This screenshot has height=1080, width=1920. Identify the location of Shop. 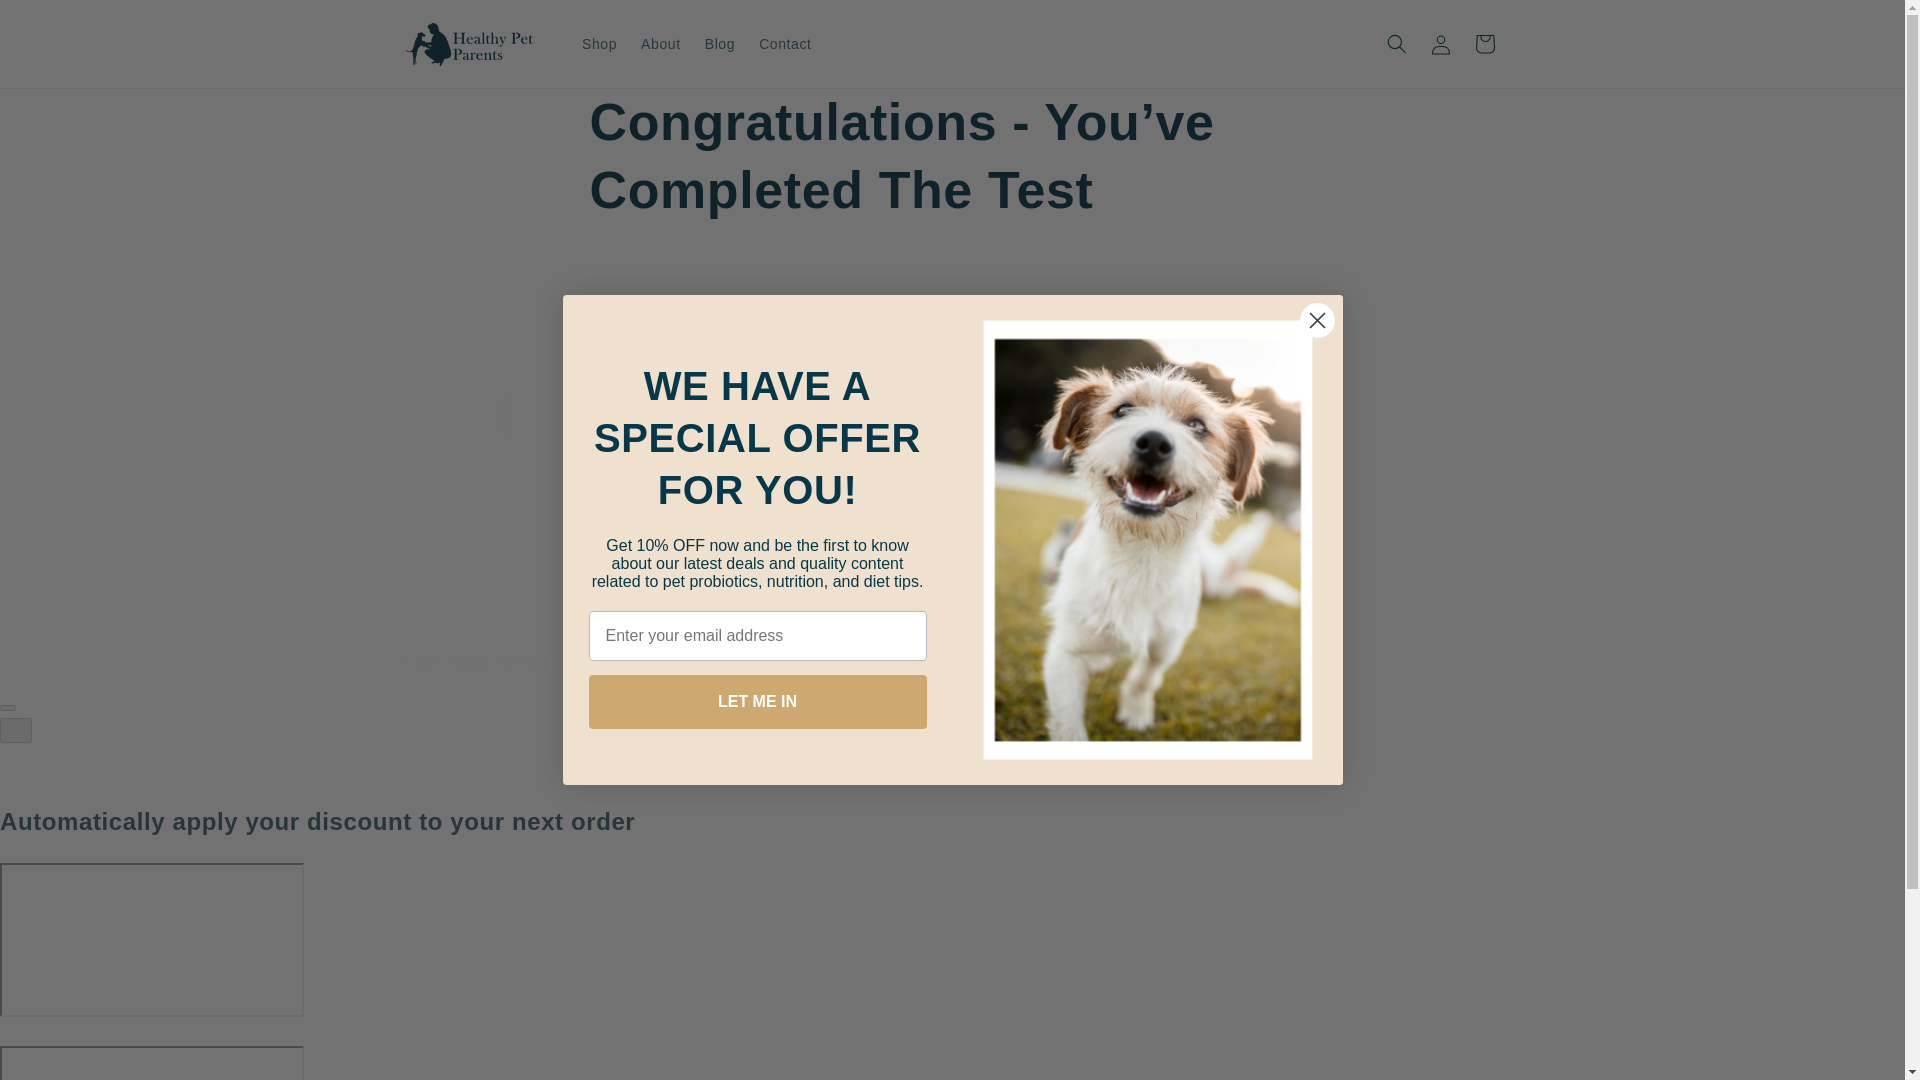
(600, 43).